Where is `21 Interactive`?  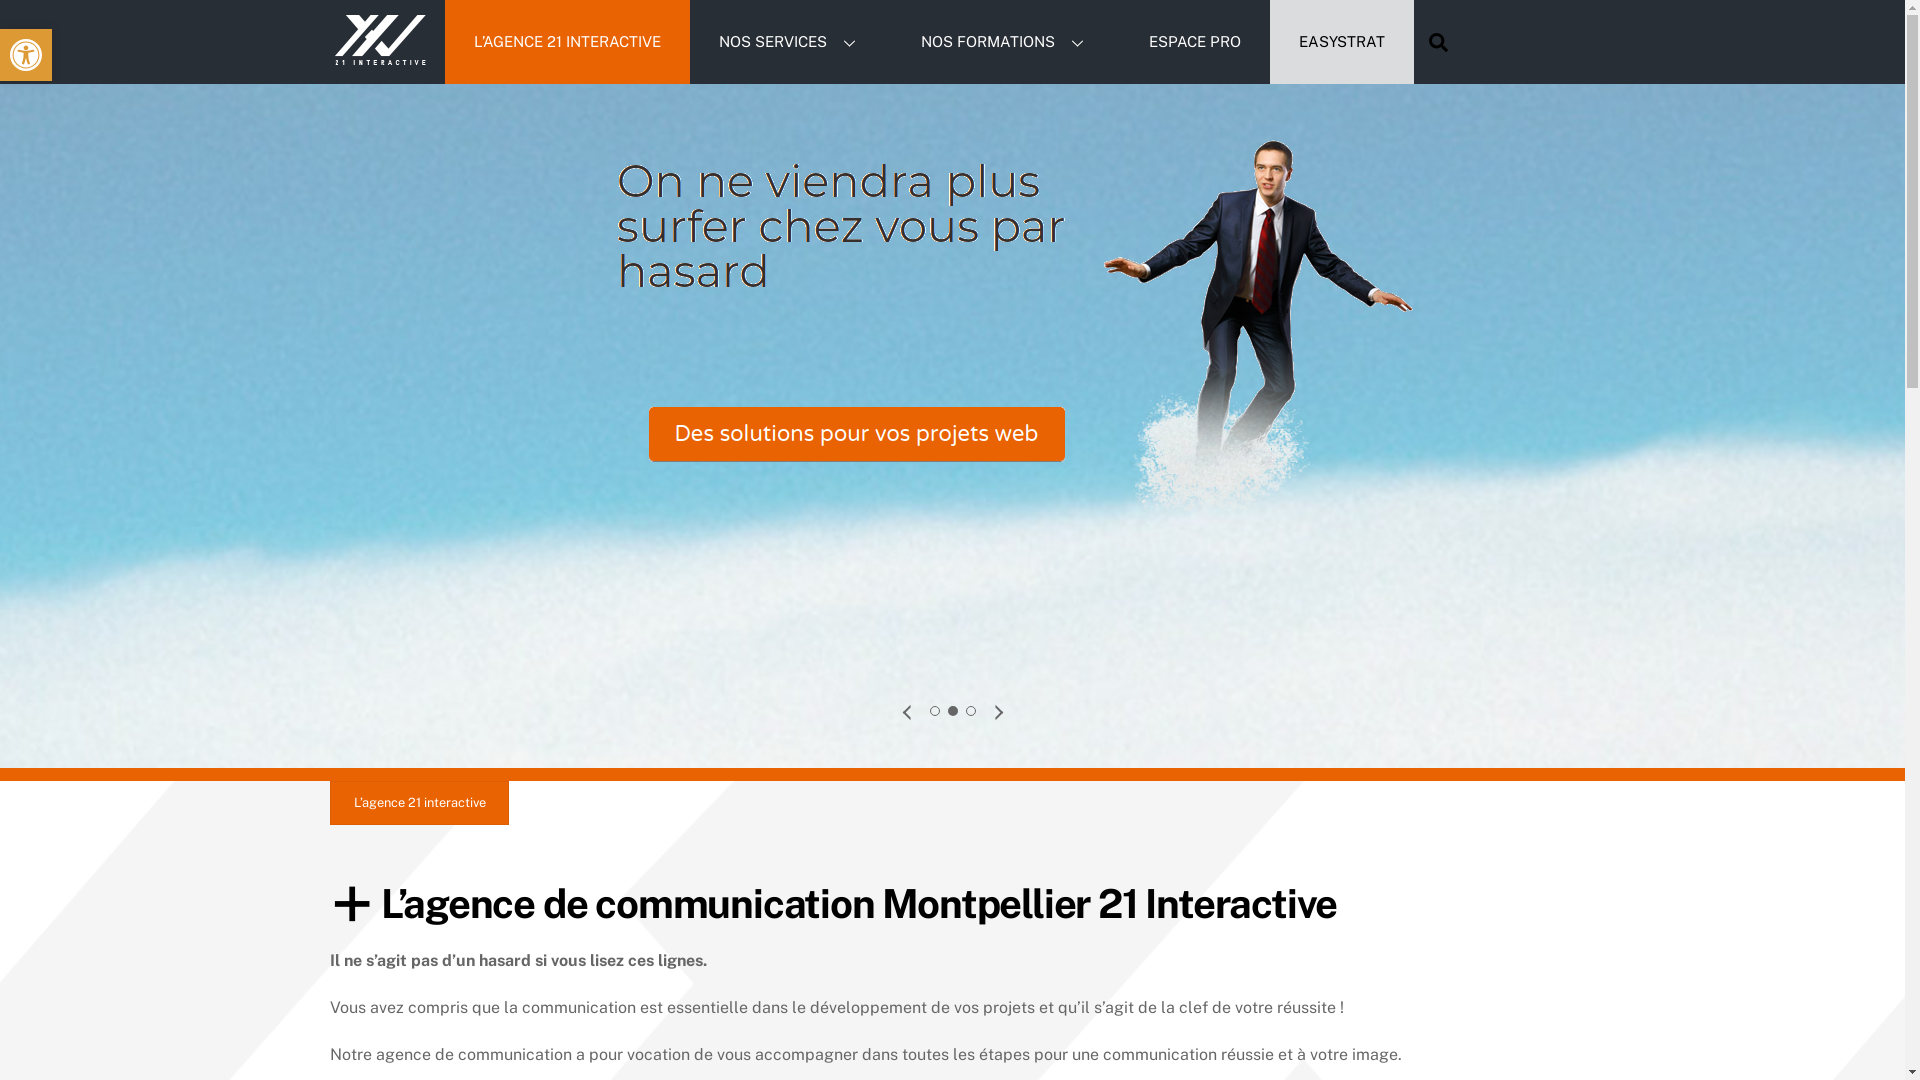 21 Interactive is located at coordinates (380, 60).